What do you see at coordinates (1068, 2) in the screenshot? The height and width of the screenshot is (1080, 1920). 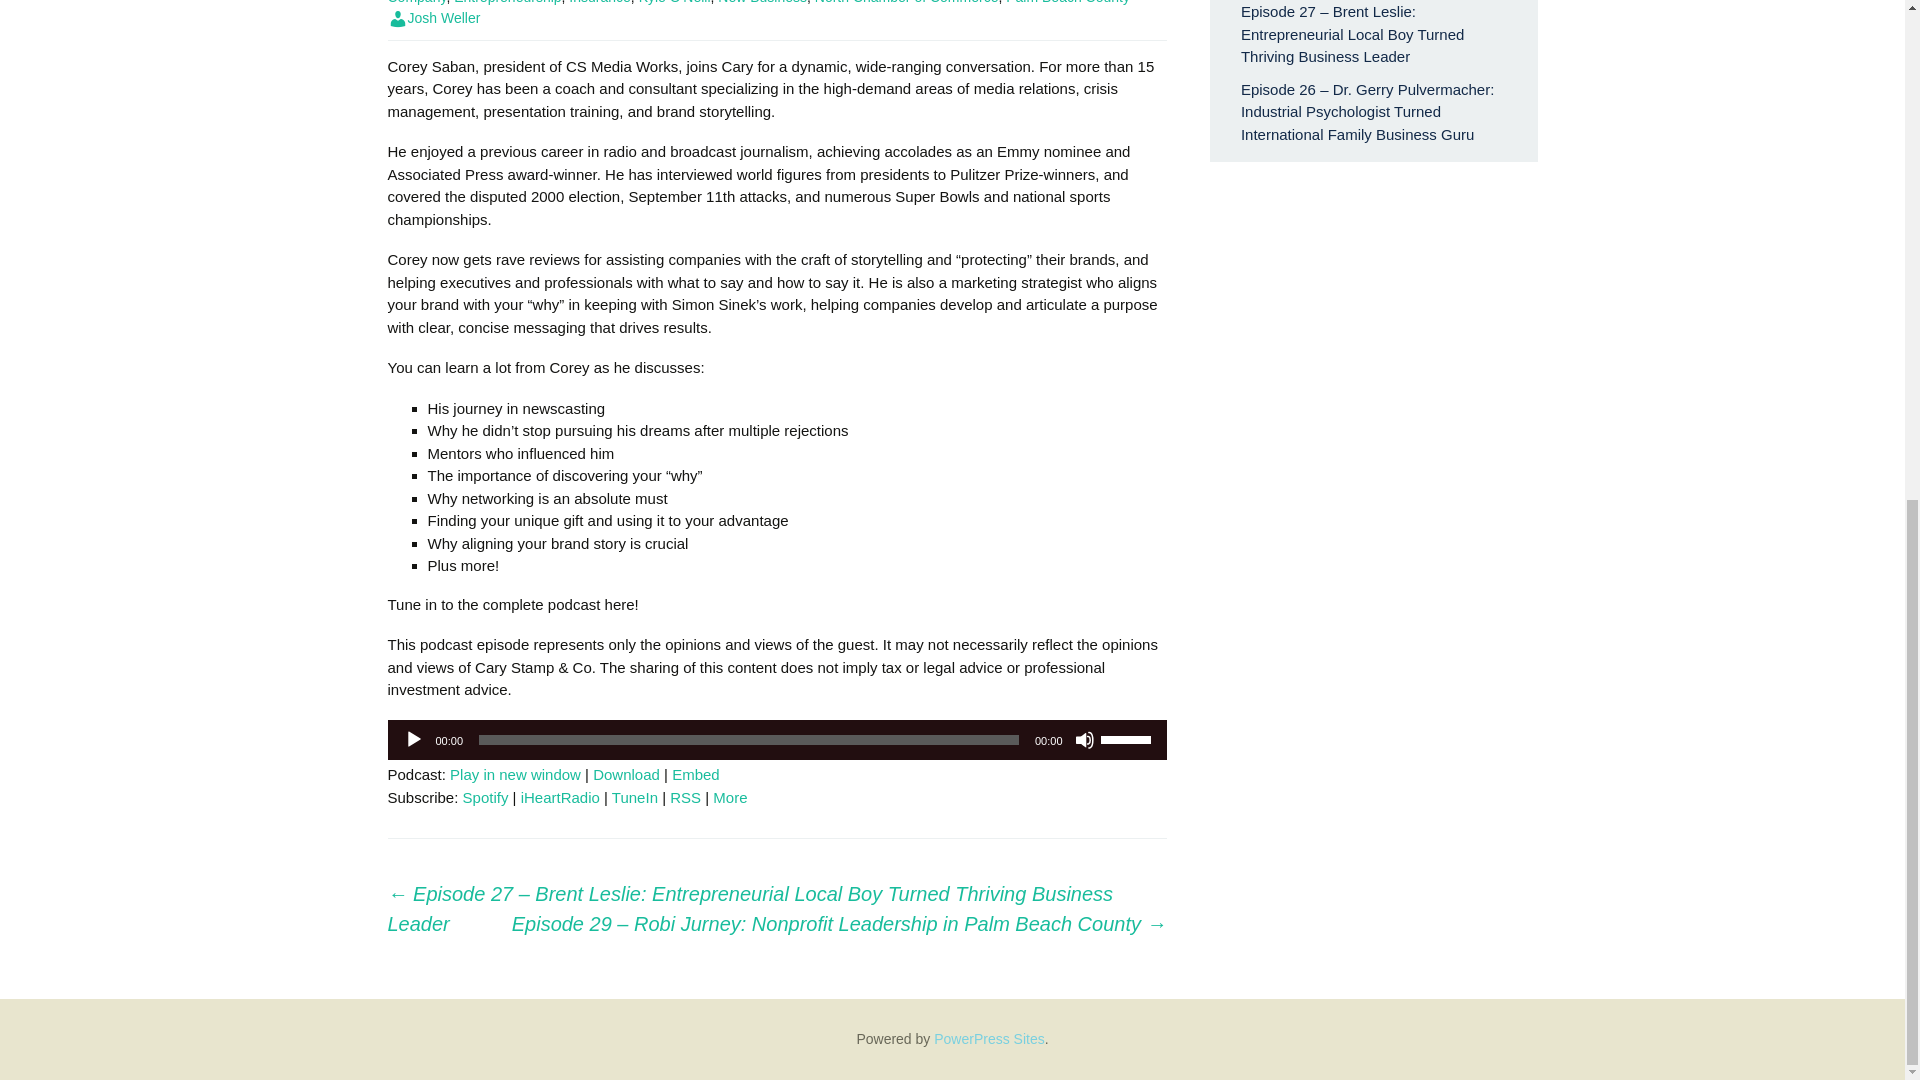 I see `Palm Beach County` at bounding box center [1068, 2].